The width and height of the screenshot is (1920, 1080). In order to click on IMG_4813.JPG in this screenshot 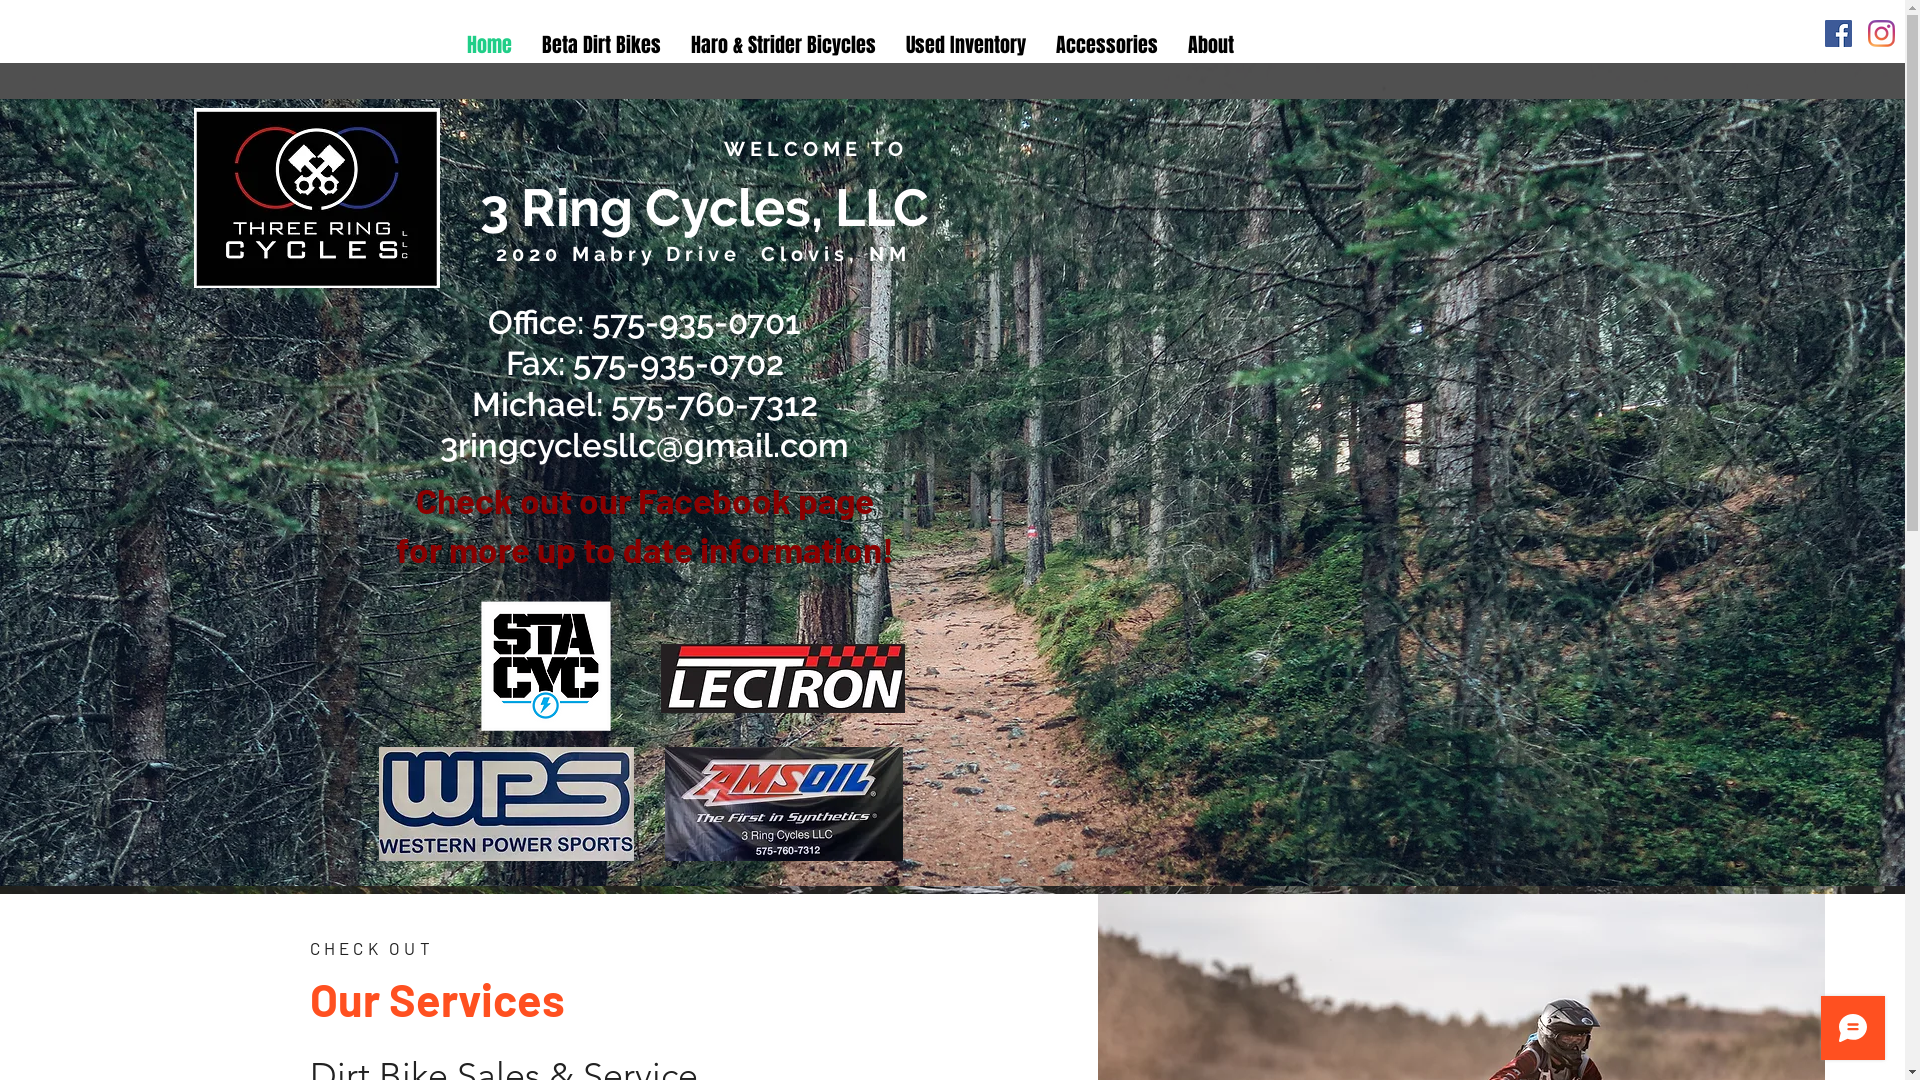, I will do `click(784, 804)`.